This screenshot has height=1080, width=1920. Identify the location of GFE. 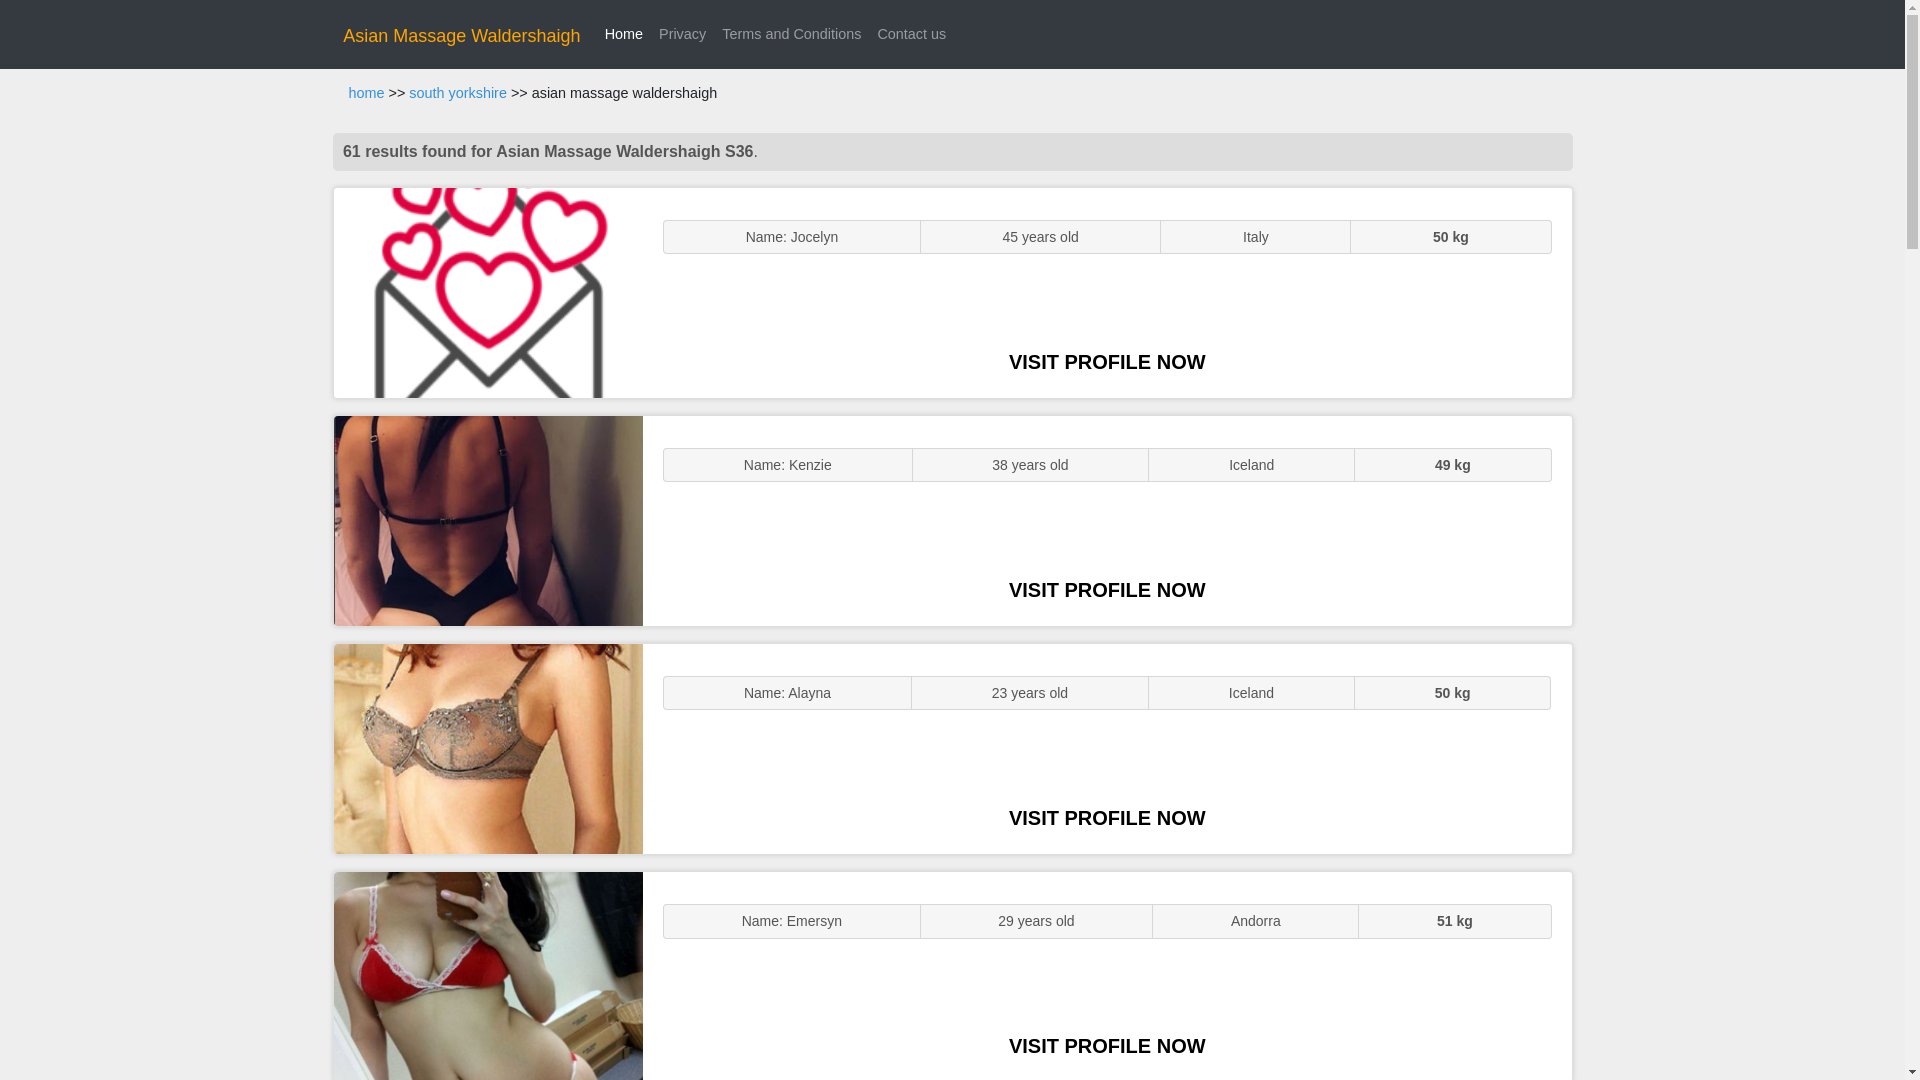
(488, 520).